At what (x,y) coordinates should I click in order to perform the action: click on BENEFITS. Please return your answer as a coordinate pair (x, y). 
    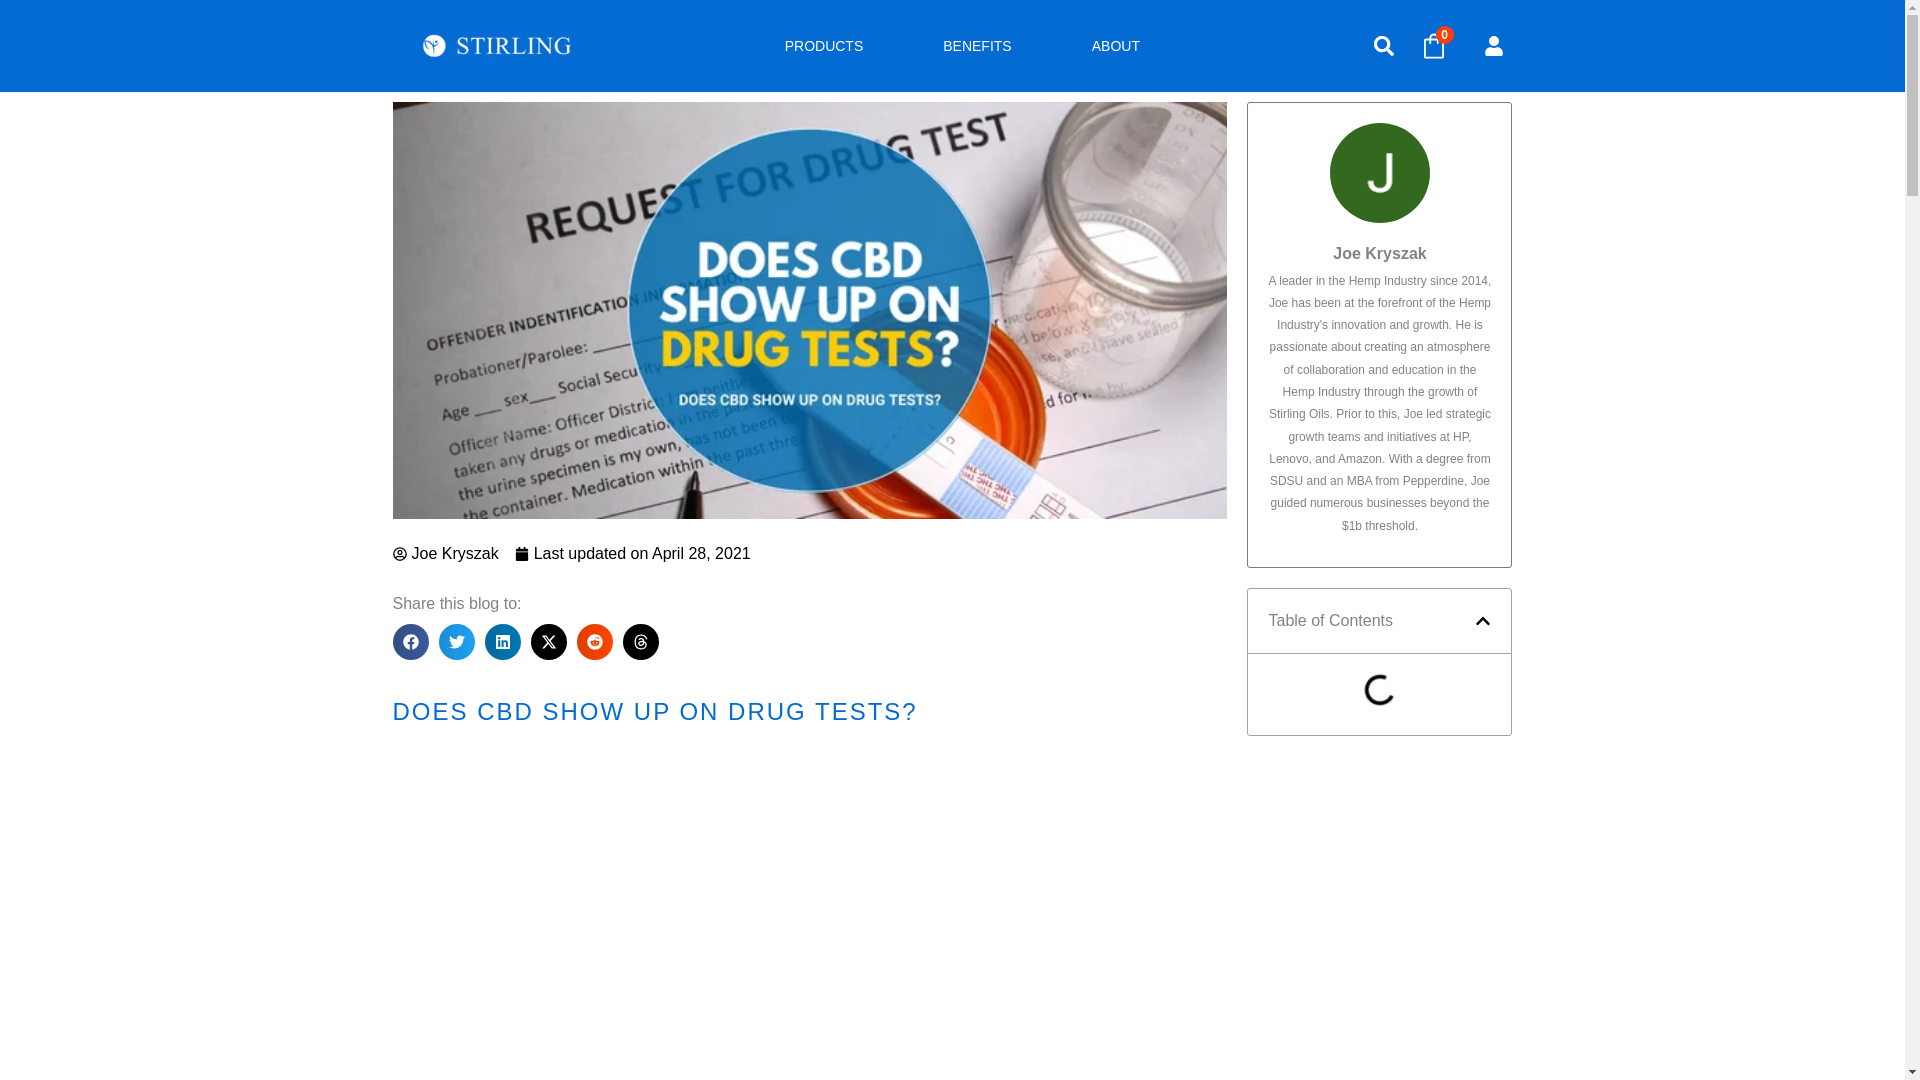
    Looking at the image, I should click on (997, 46).